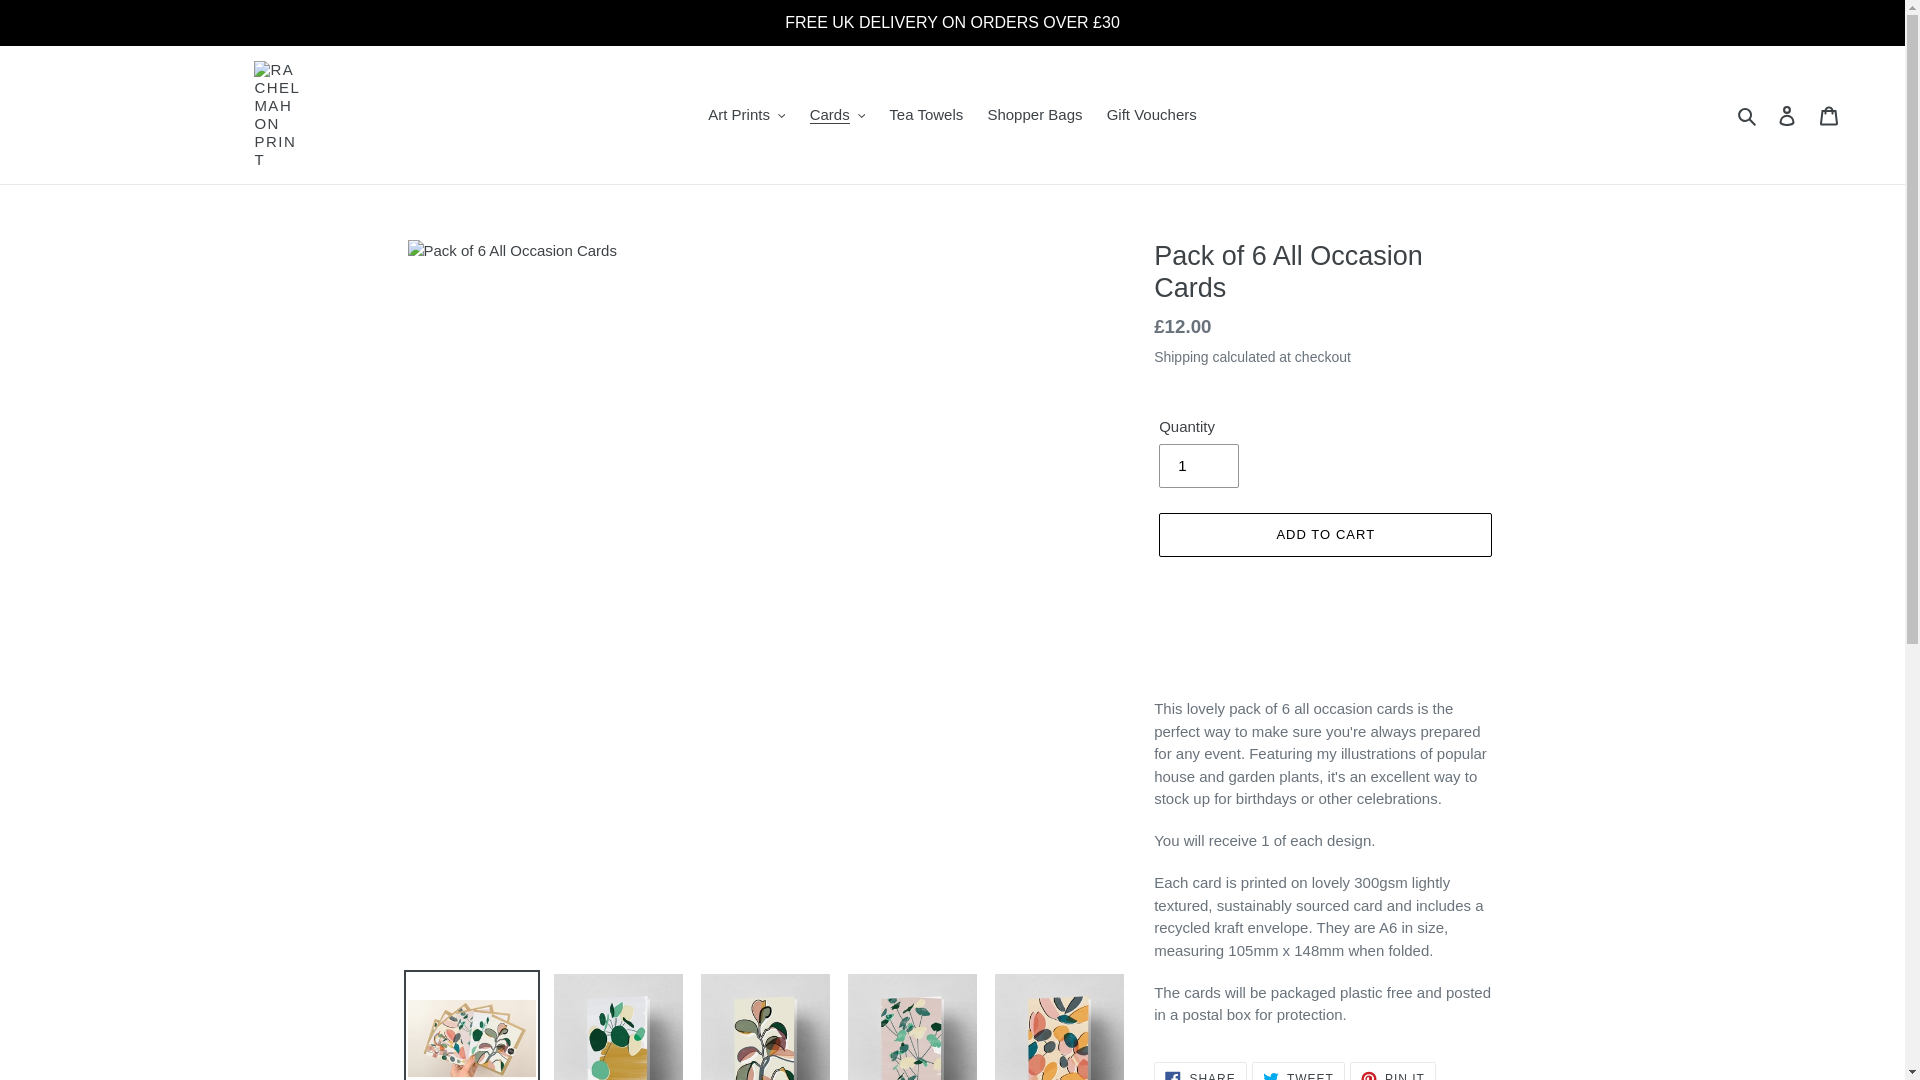 This screenshot has width=1920, height=1080. Describe the element at coordinates (838, 115) in the screenshot. I see `Cards` at that location.